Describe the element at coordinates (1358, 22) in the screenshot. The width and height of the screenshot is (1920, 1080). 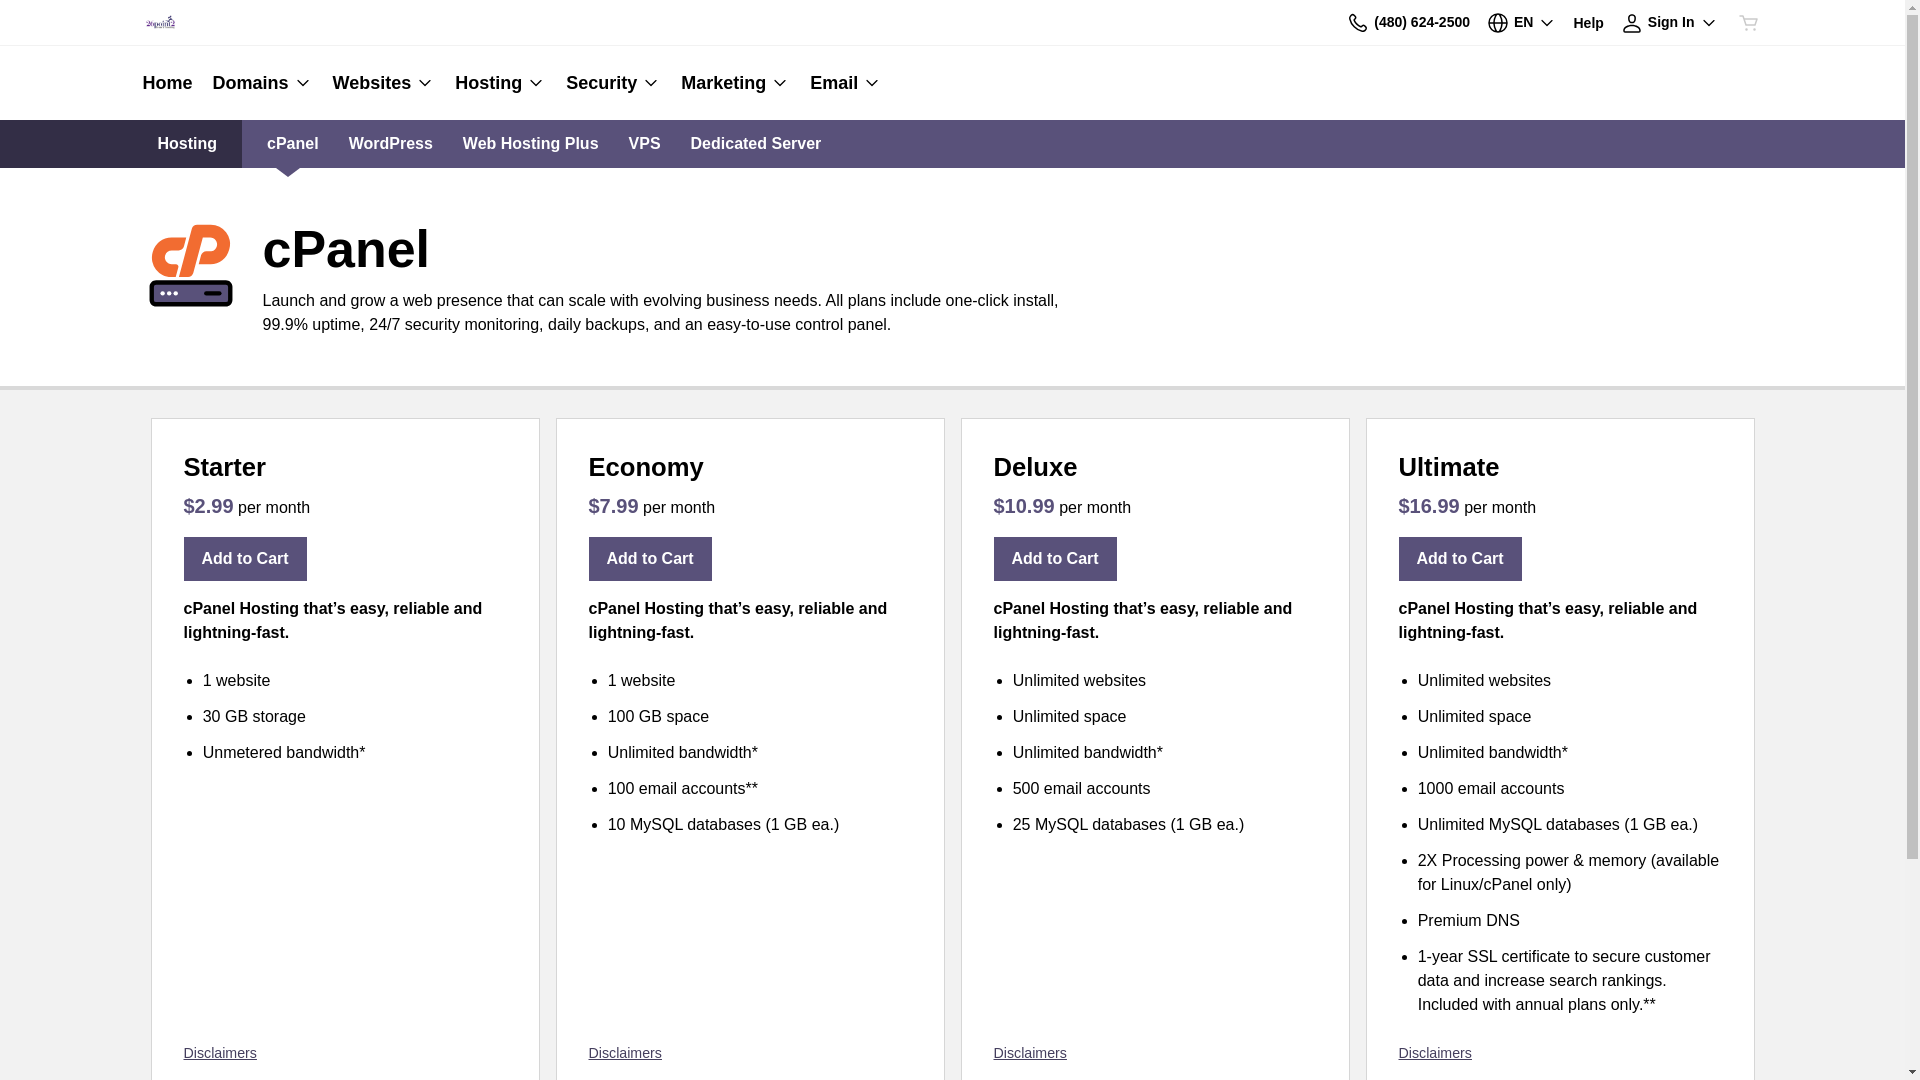
I see `Contact Us` at that location.